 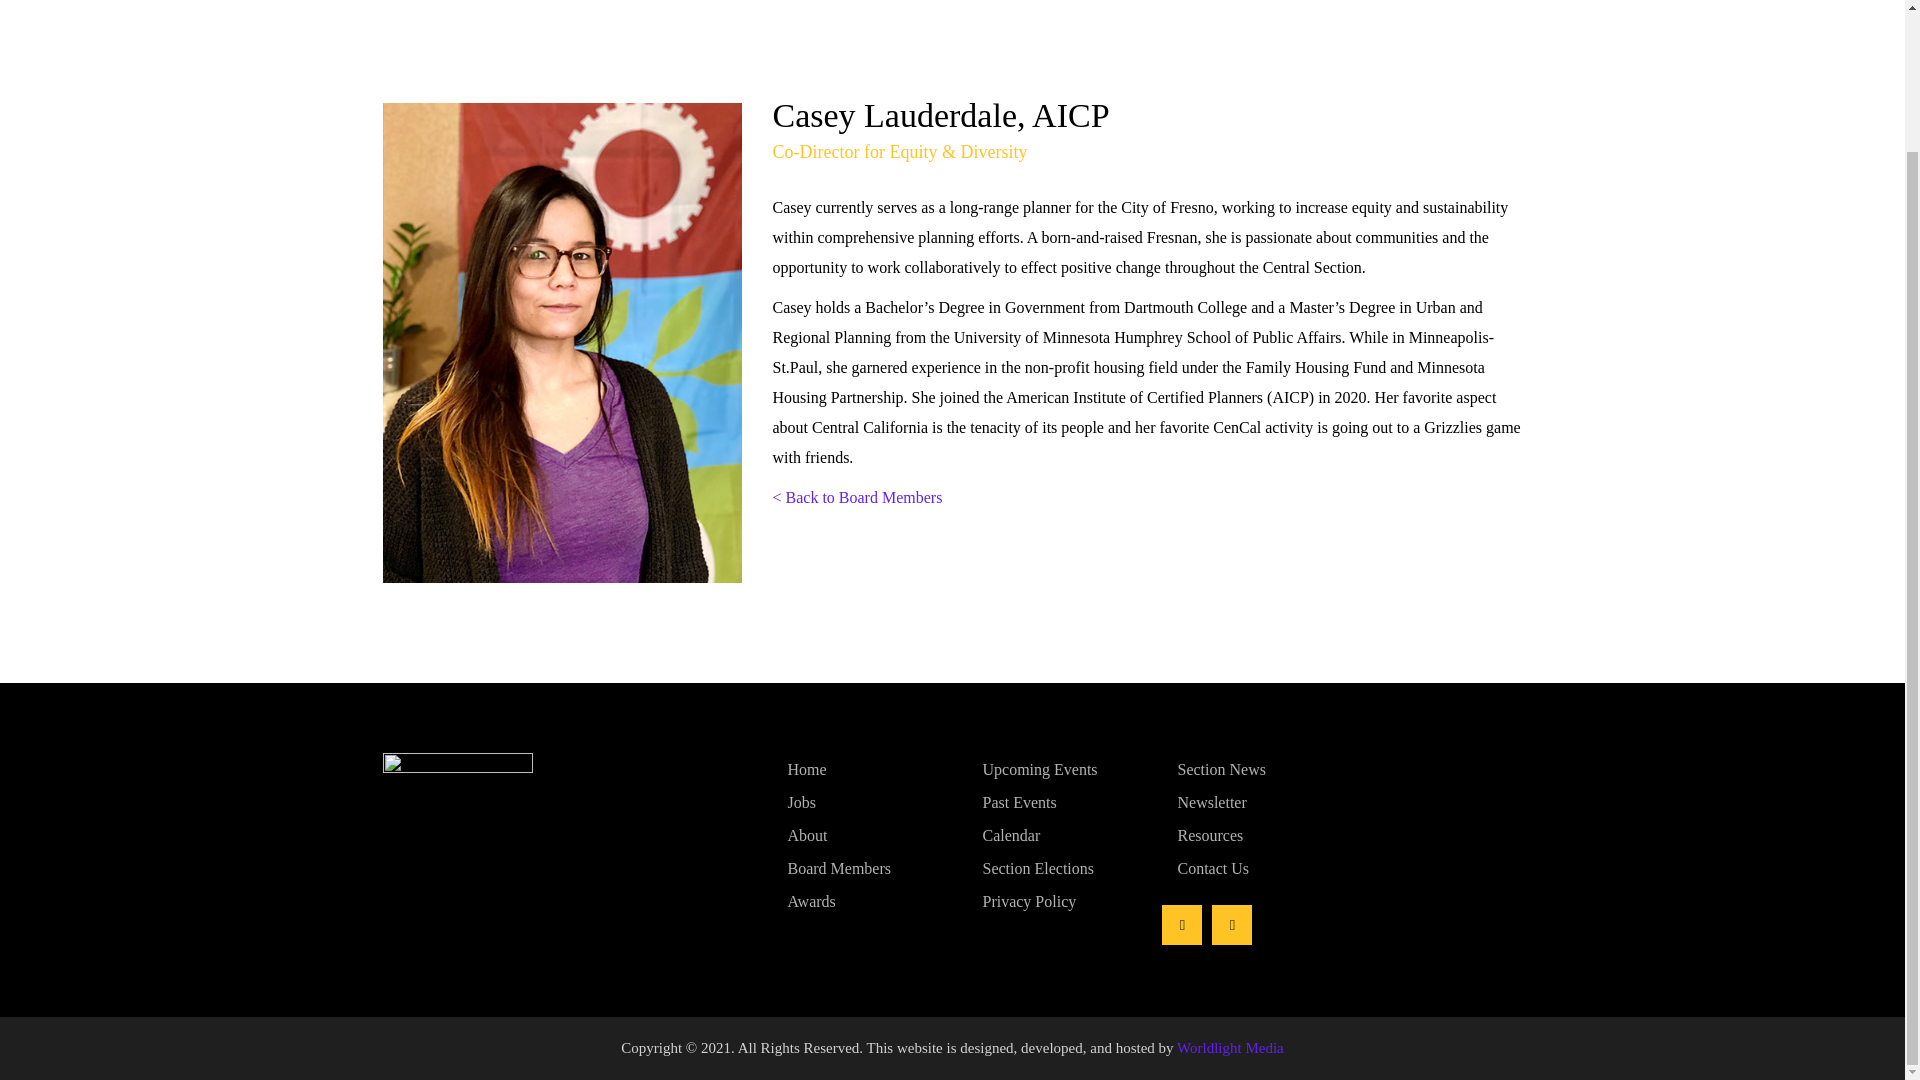 I want to click on About, so click(x=862, y=834).